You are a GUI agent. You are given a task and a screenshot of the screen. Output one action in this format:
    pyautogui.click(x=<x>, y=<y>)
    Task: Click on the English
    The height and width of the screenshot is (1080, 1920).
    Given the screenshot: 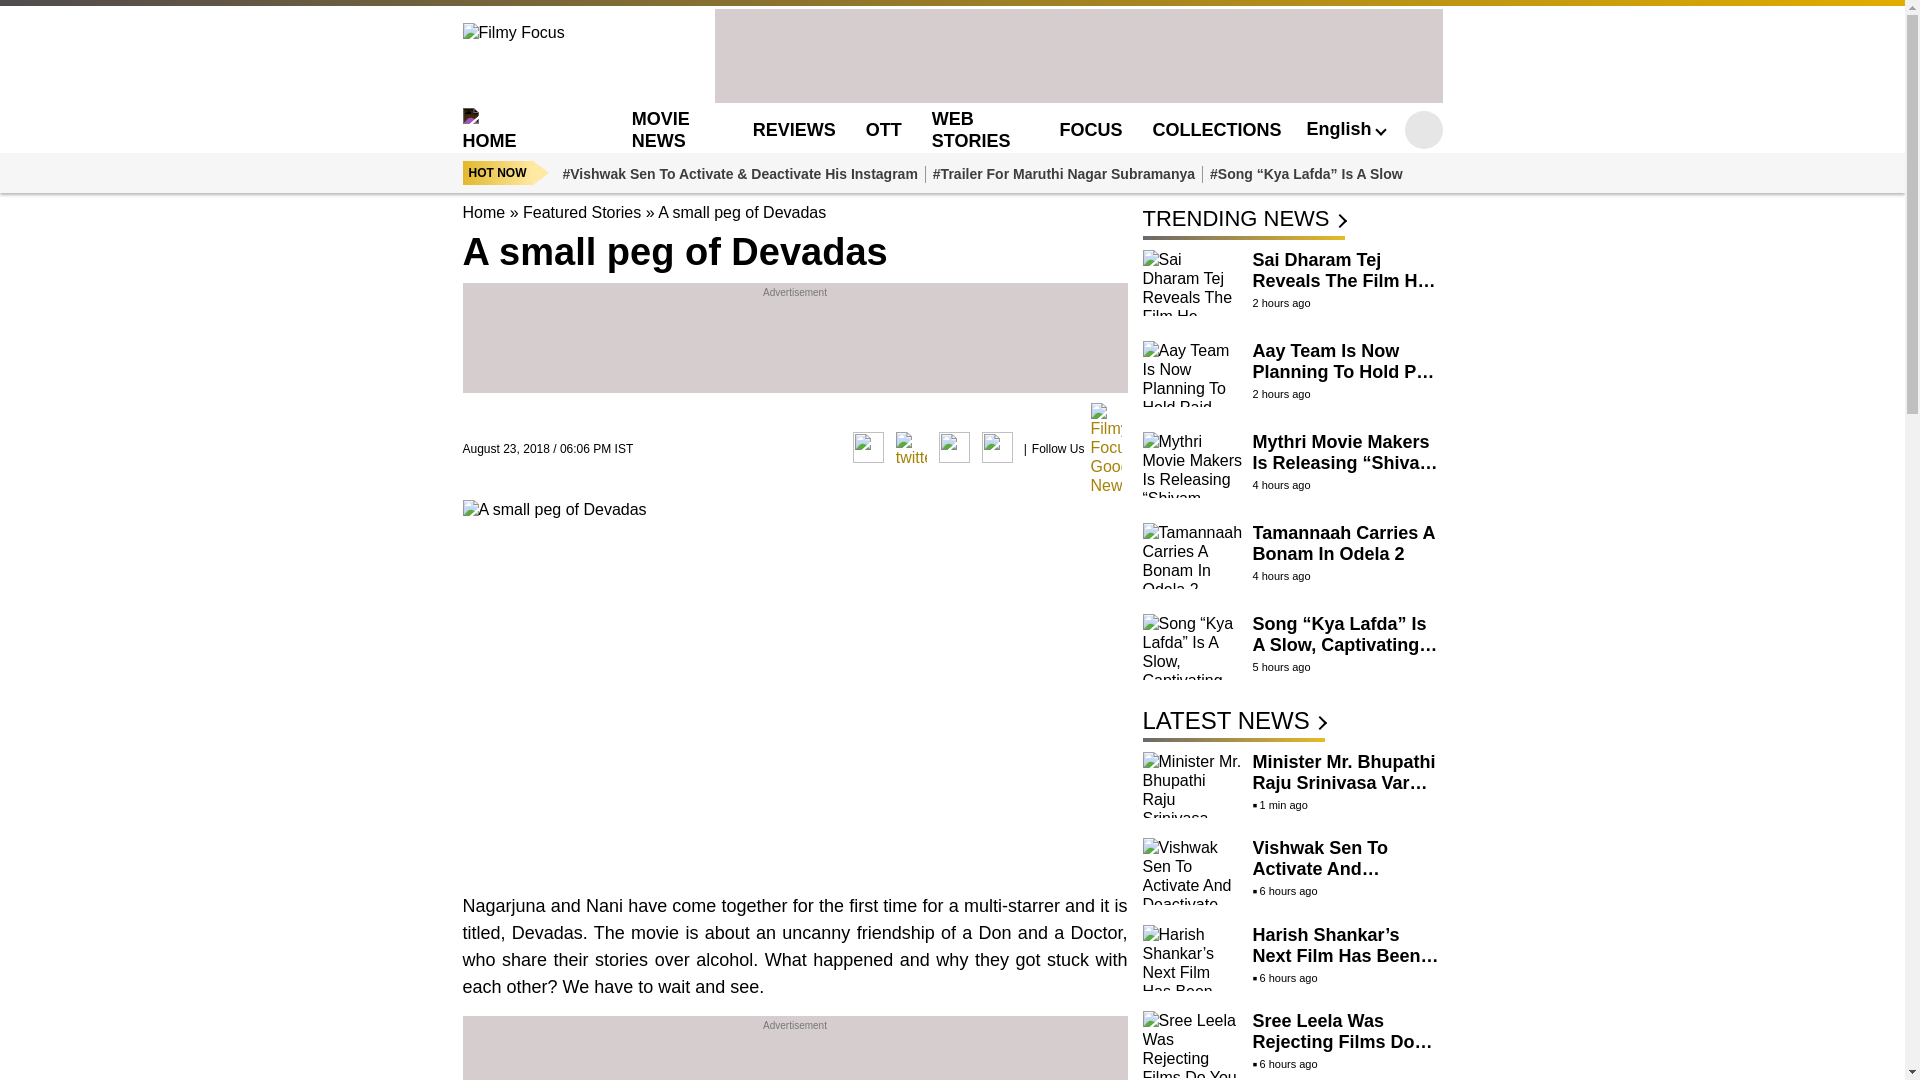 What is the action you would take?
    pyautogui.click(x=1344, y=128)
    